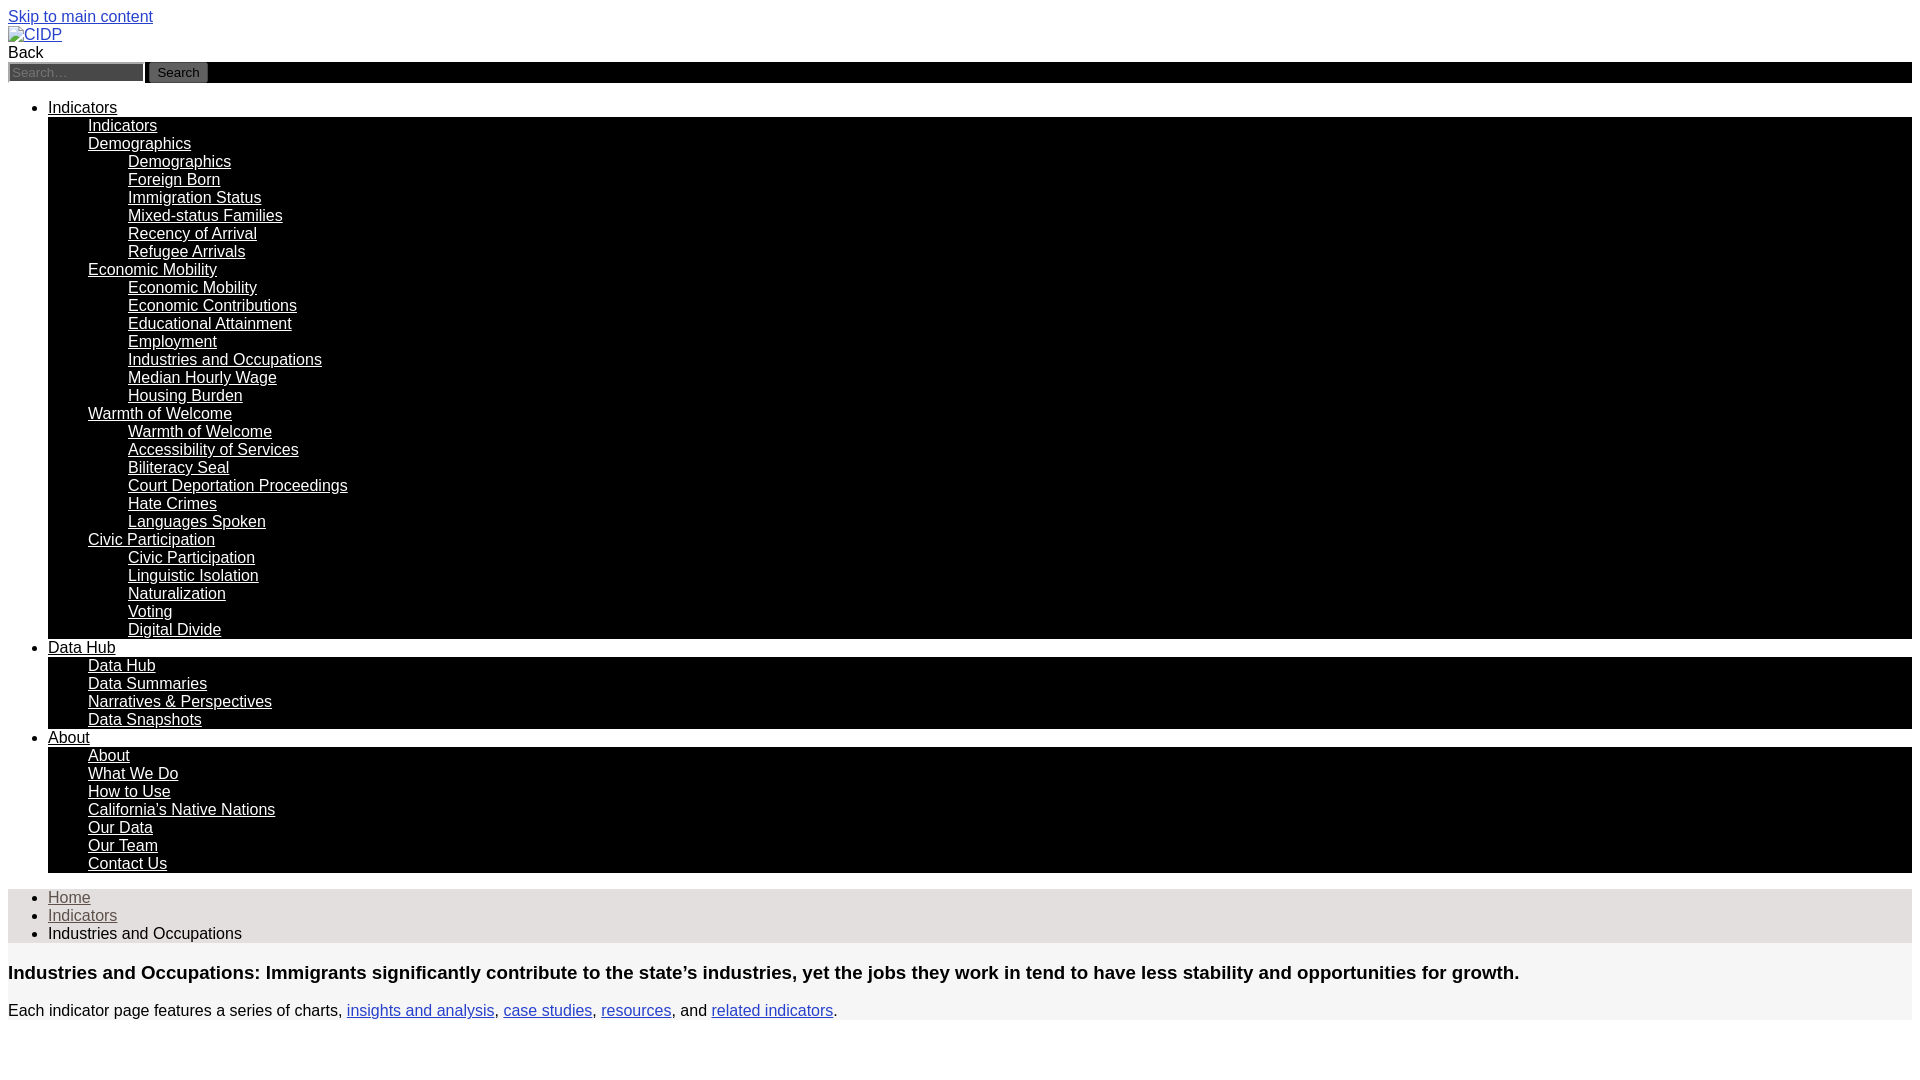 This screenshot has width=1920, height=1080. I want to click on Indicators, so click(82, 107).